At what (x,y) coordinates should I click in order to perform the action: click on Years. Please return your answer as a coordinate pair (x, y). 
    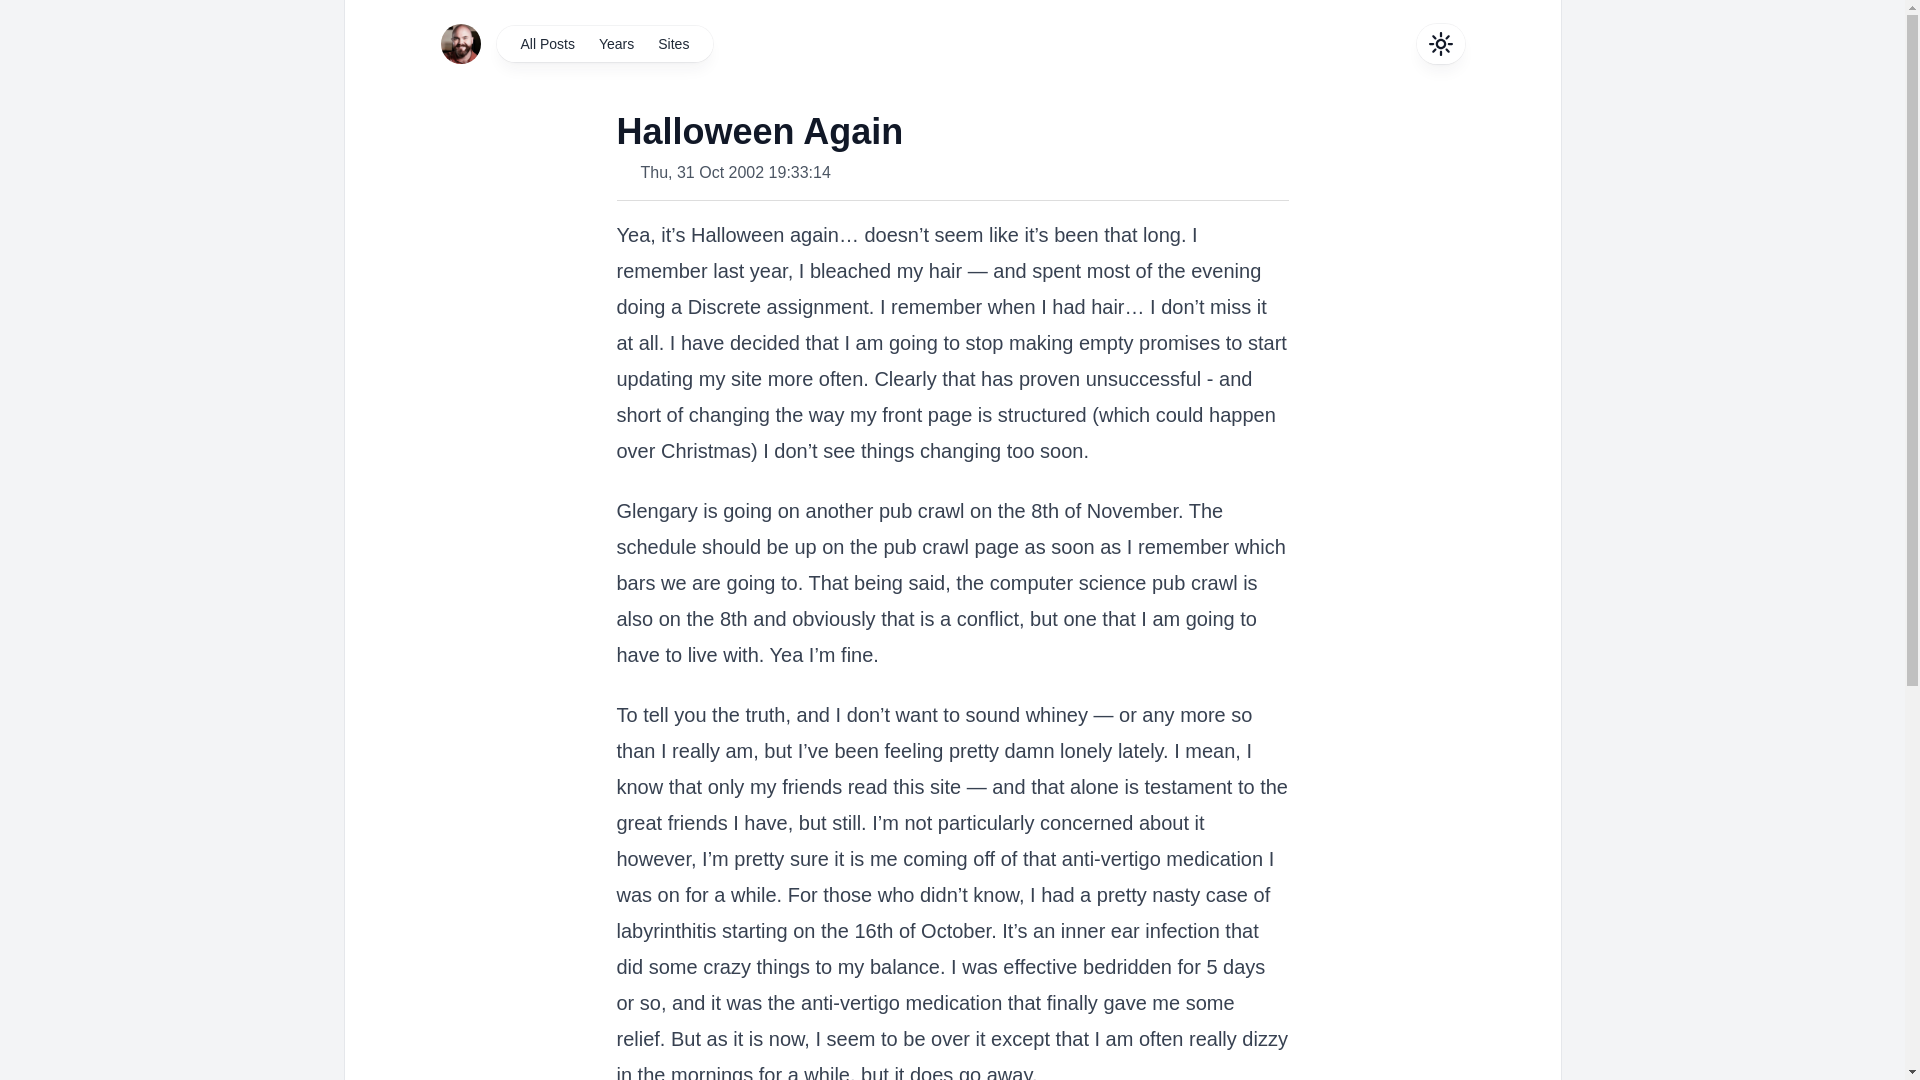
    Looking at the image, I should click on (616, 43).